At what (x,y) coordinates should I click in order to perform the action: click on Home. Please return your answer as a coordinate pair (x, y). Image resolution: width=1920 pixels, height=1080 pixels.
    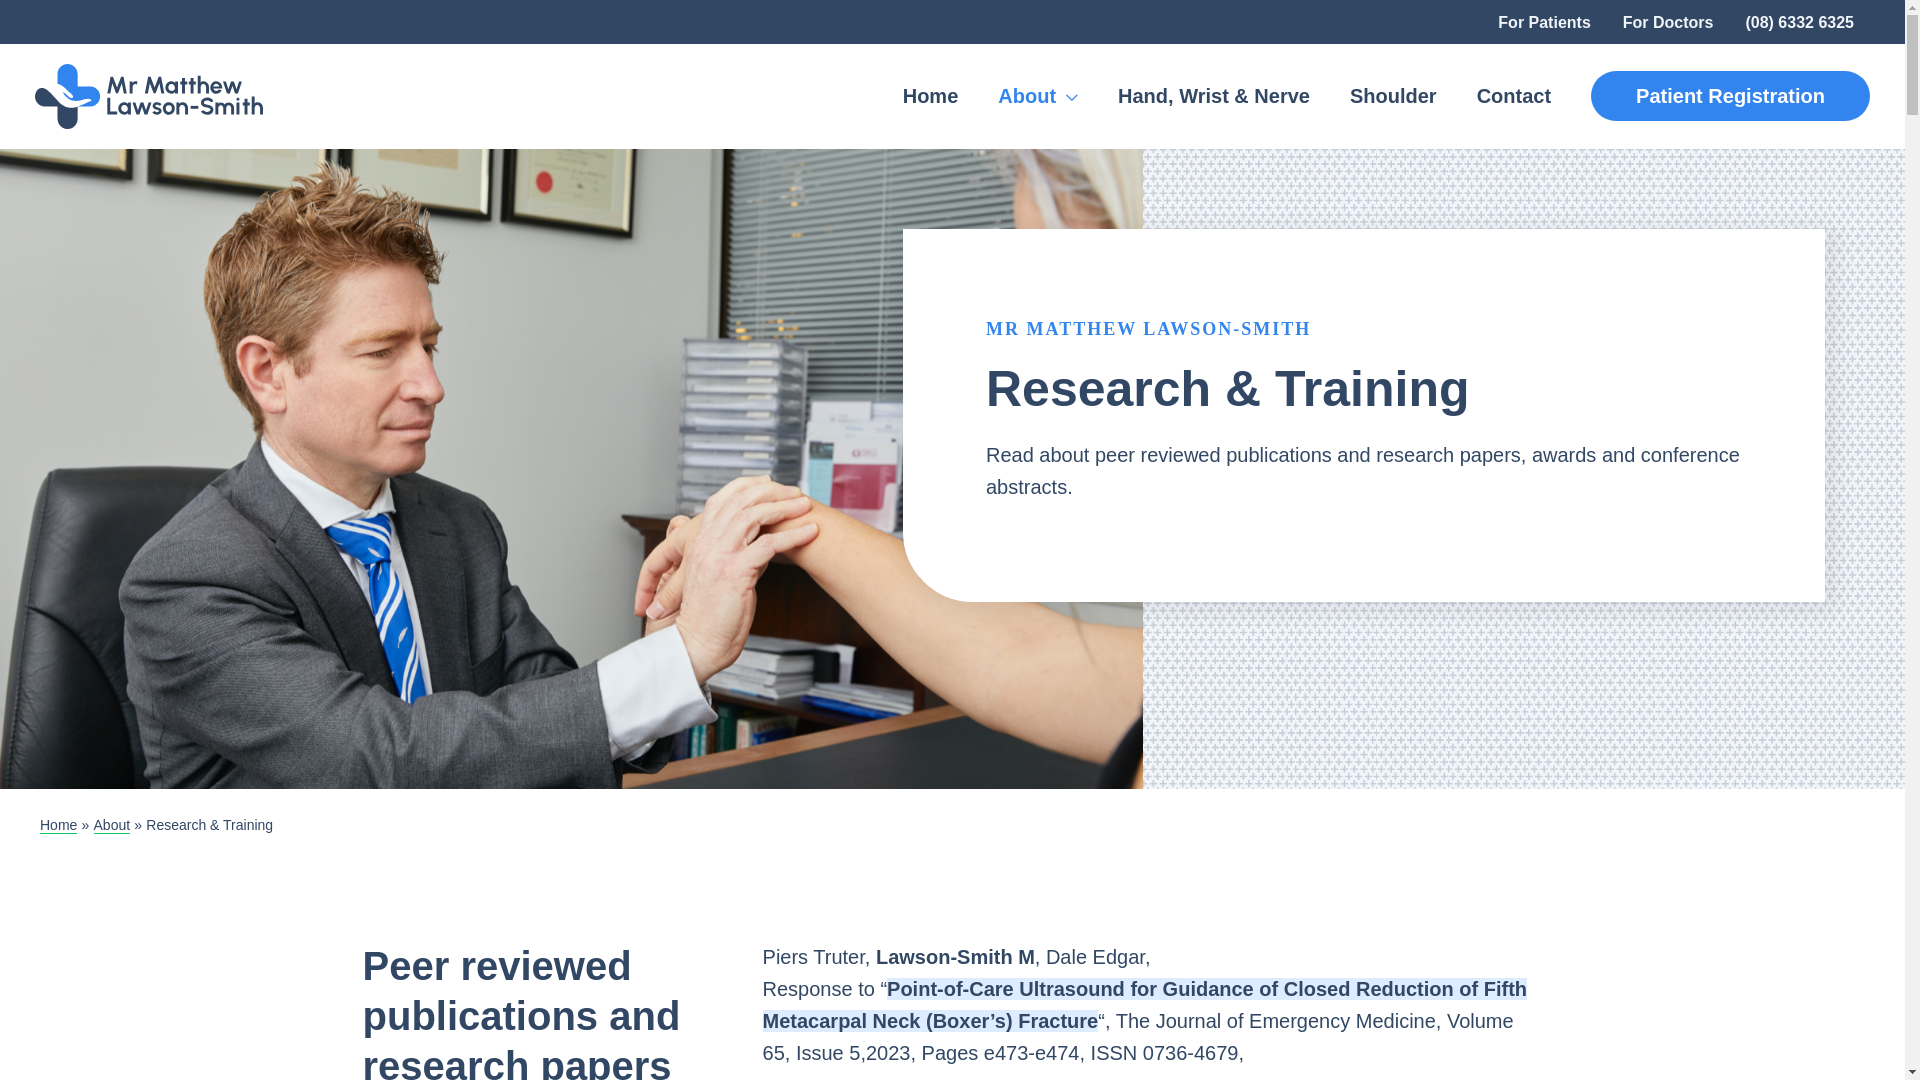
    Looking at the image, I should click on (58, 826).